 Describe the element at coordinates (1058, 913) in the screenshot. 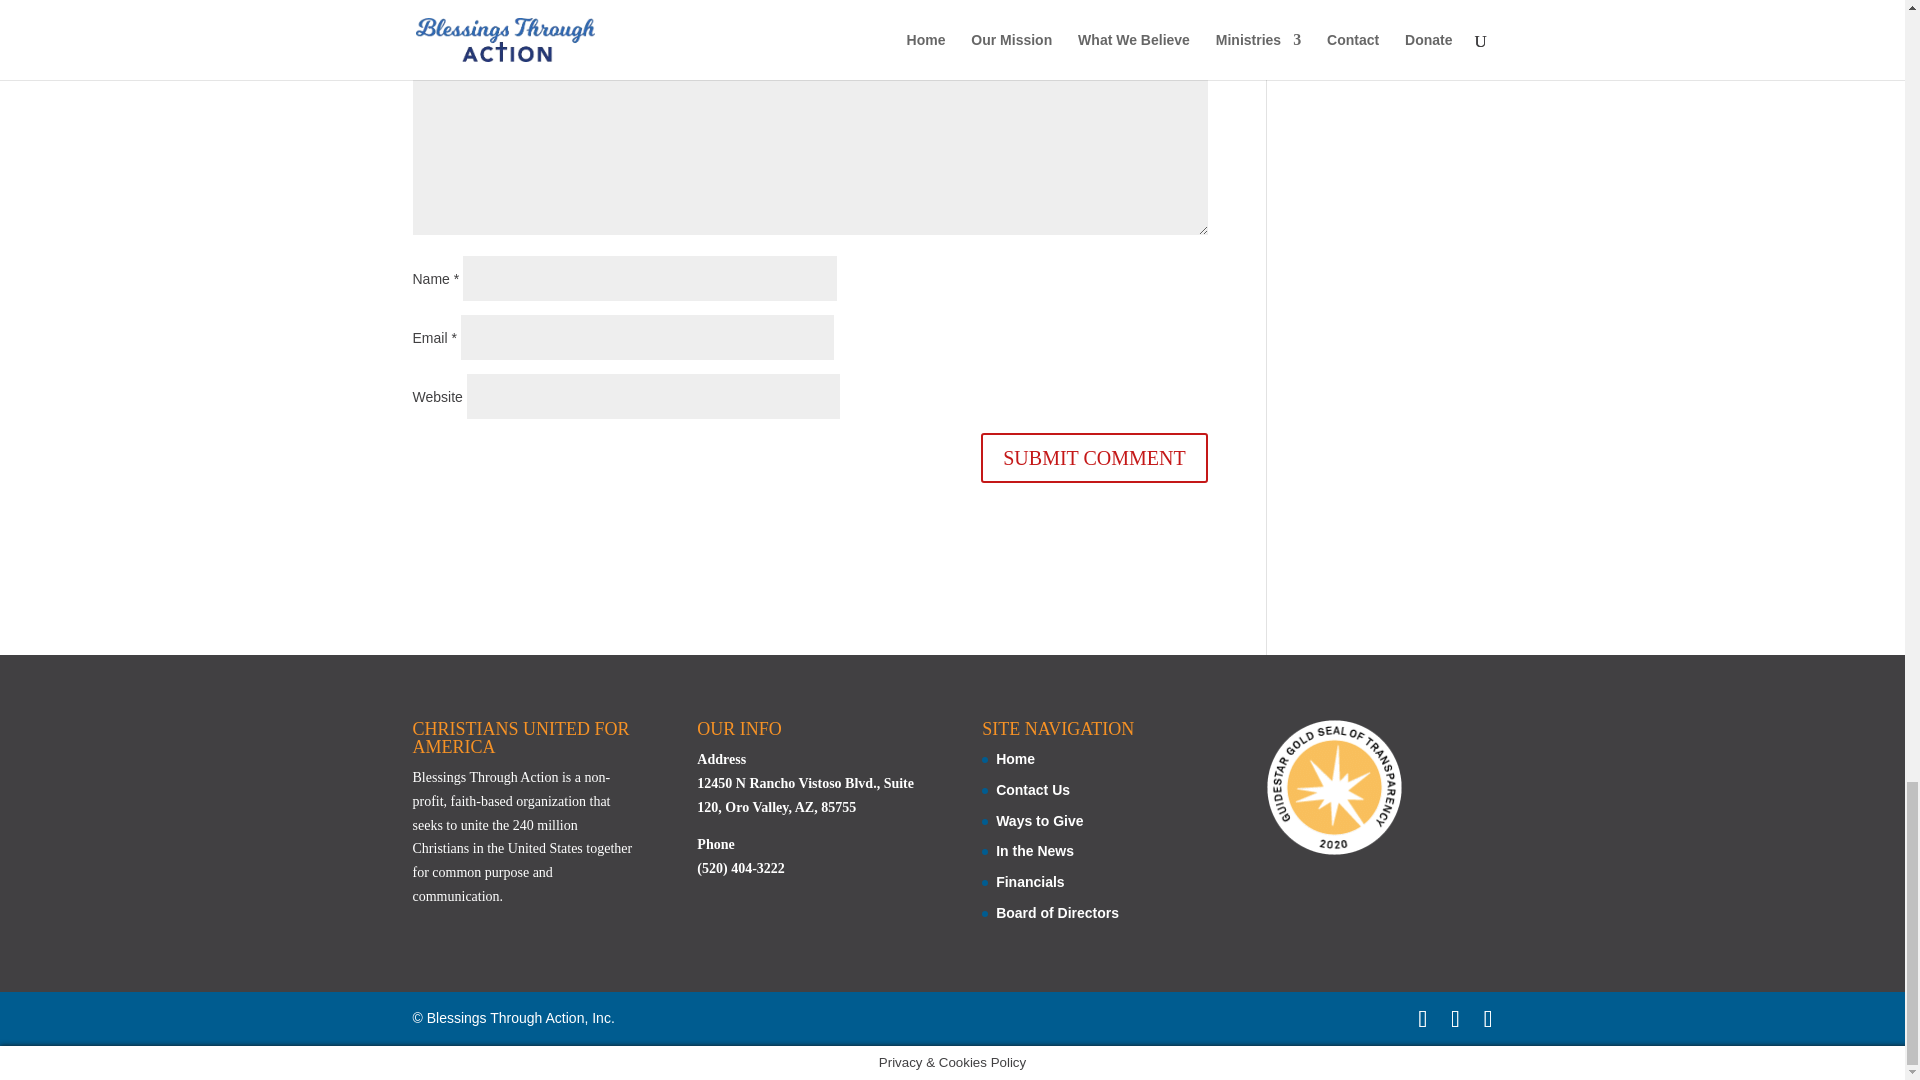

I see `Board of Directors` at that location.